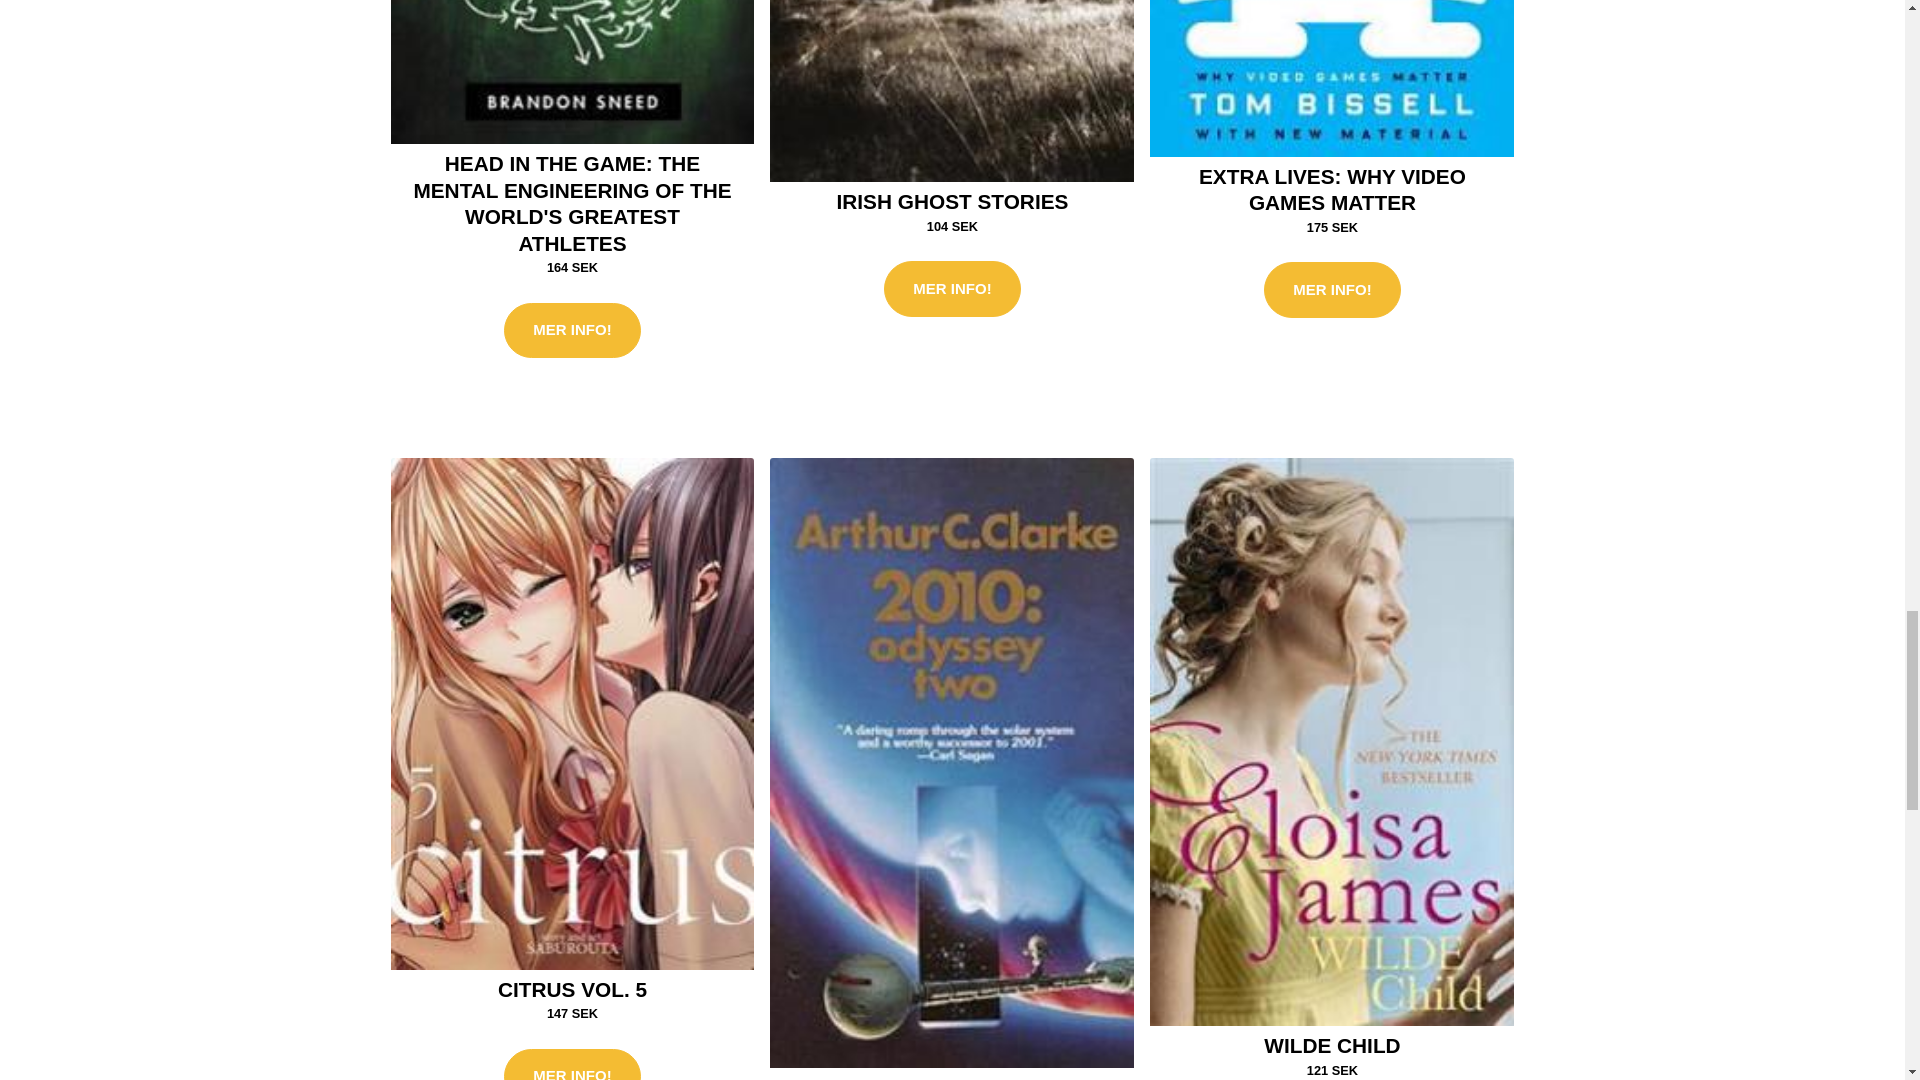  I want to click on MER INFO!, so click(571, 330).